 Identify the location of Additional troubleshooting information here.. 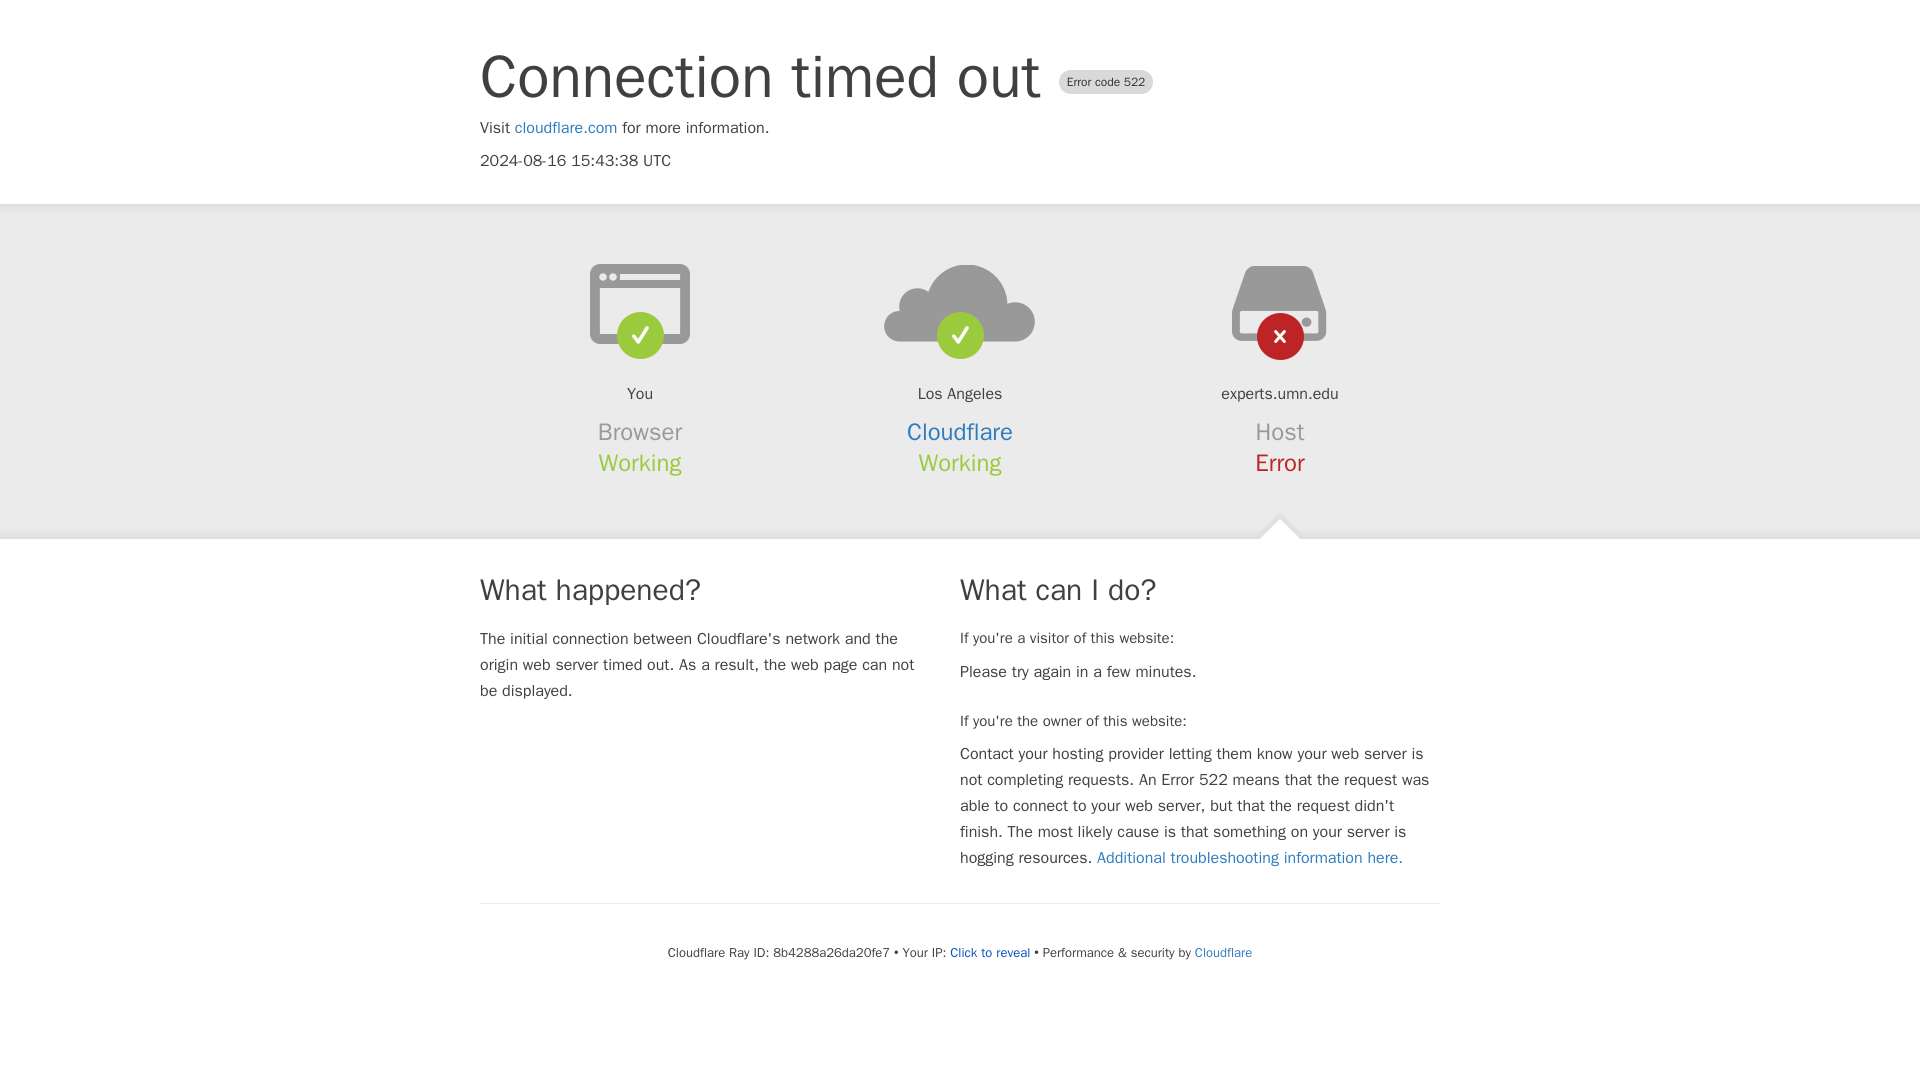
(1250, 858).